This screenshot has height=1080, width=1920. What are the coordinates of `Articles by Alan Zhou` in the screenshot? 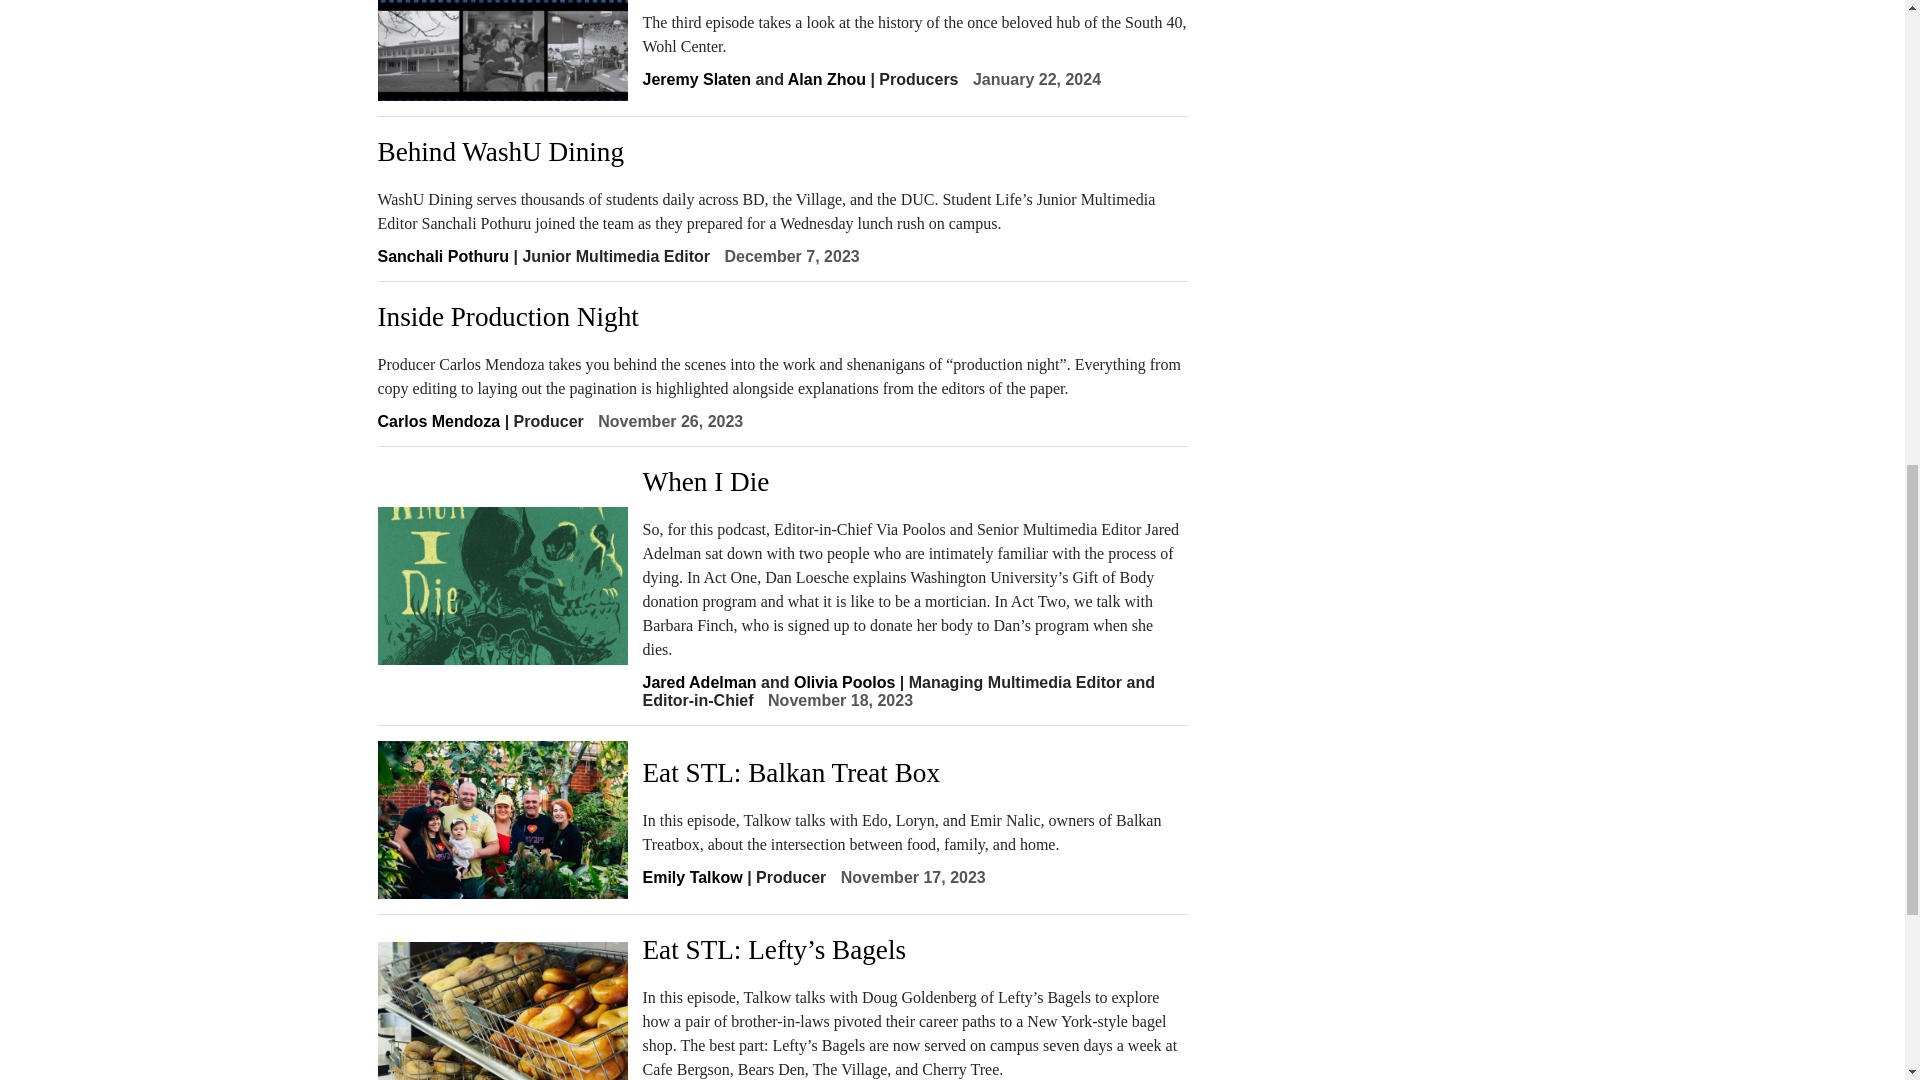 It's located at (826, 79).